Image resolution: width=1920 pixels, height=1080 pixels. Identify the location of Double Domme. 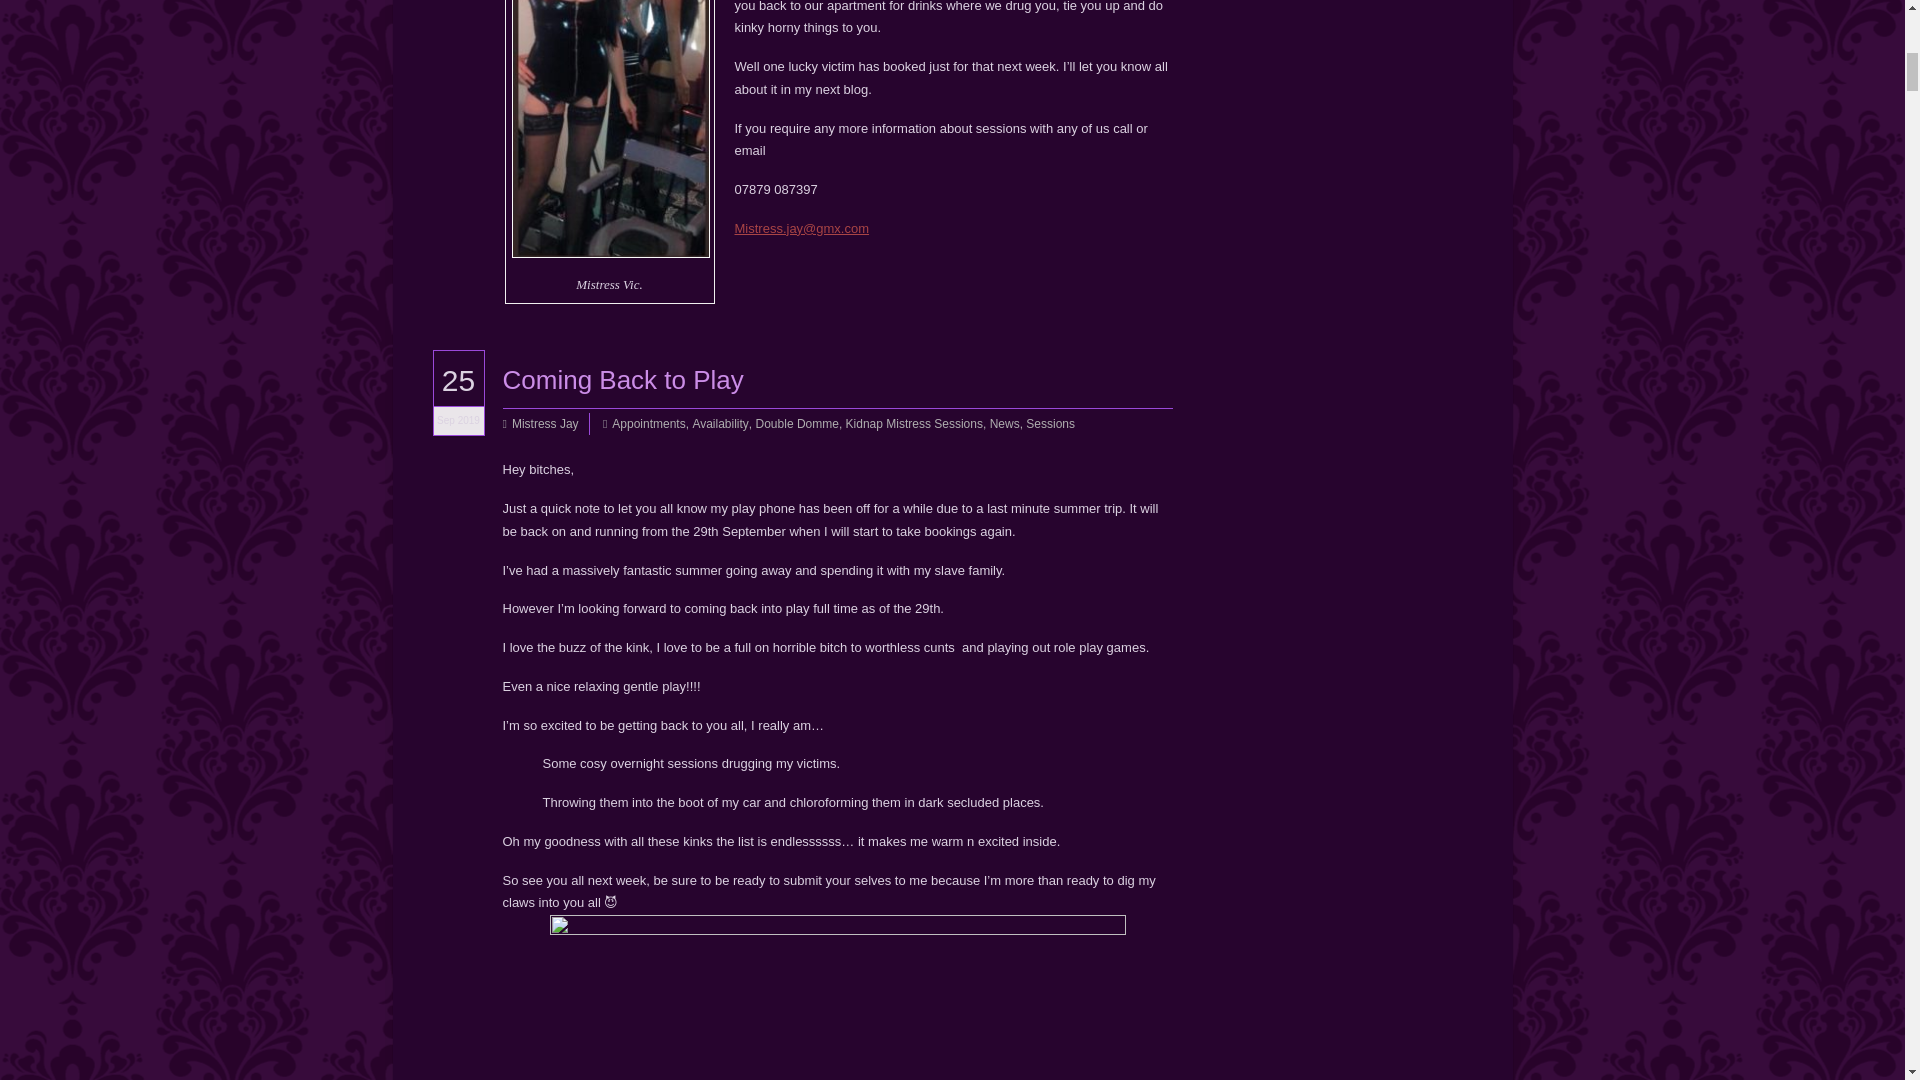
(798, 423).